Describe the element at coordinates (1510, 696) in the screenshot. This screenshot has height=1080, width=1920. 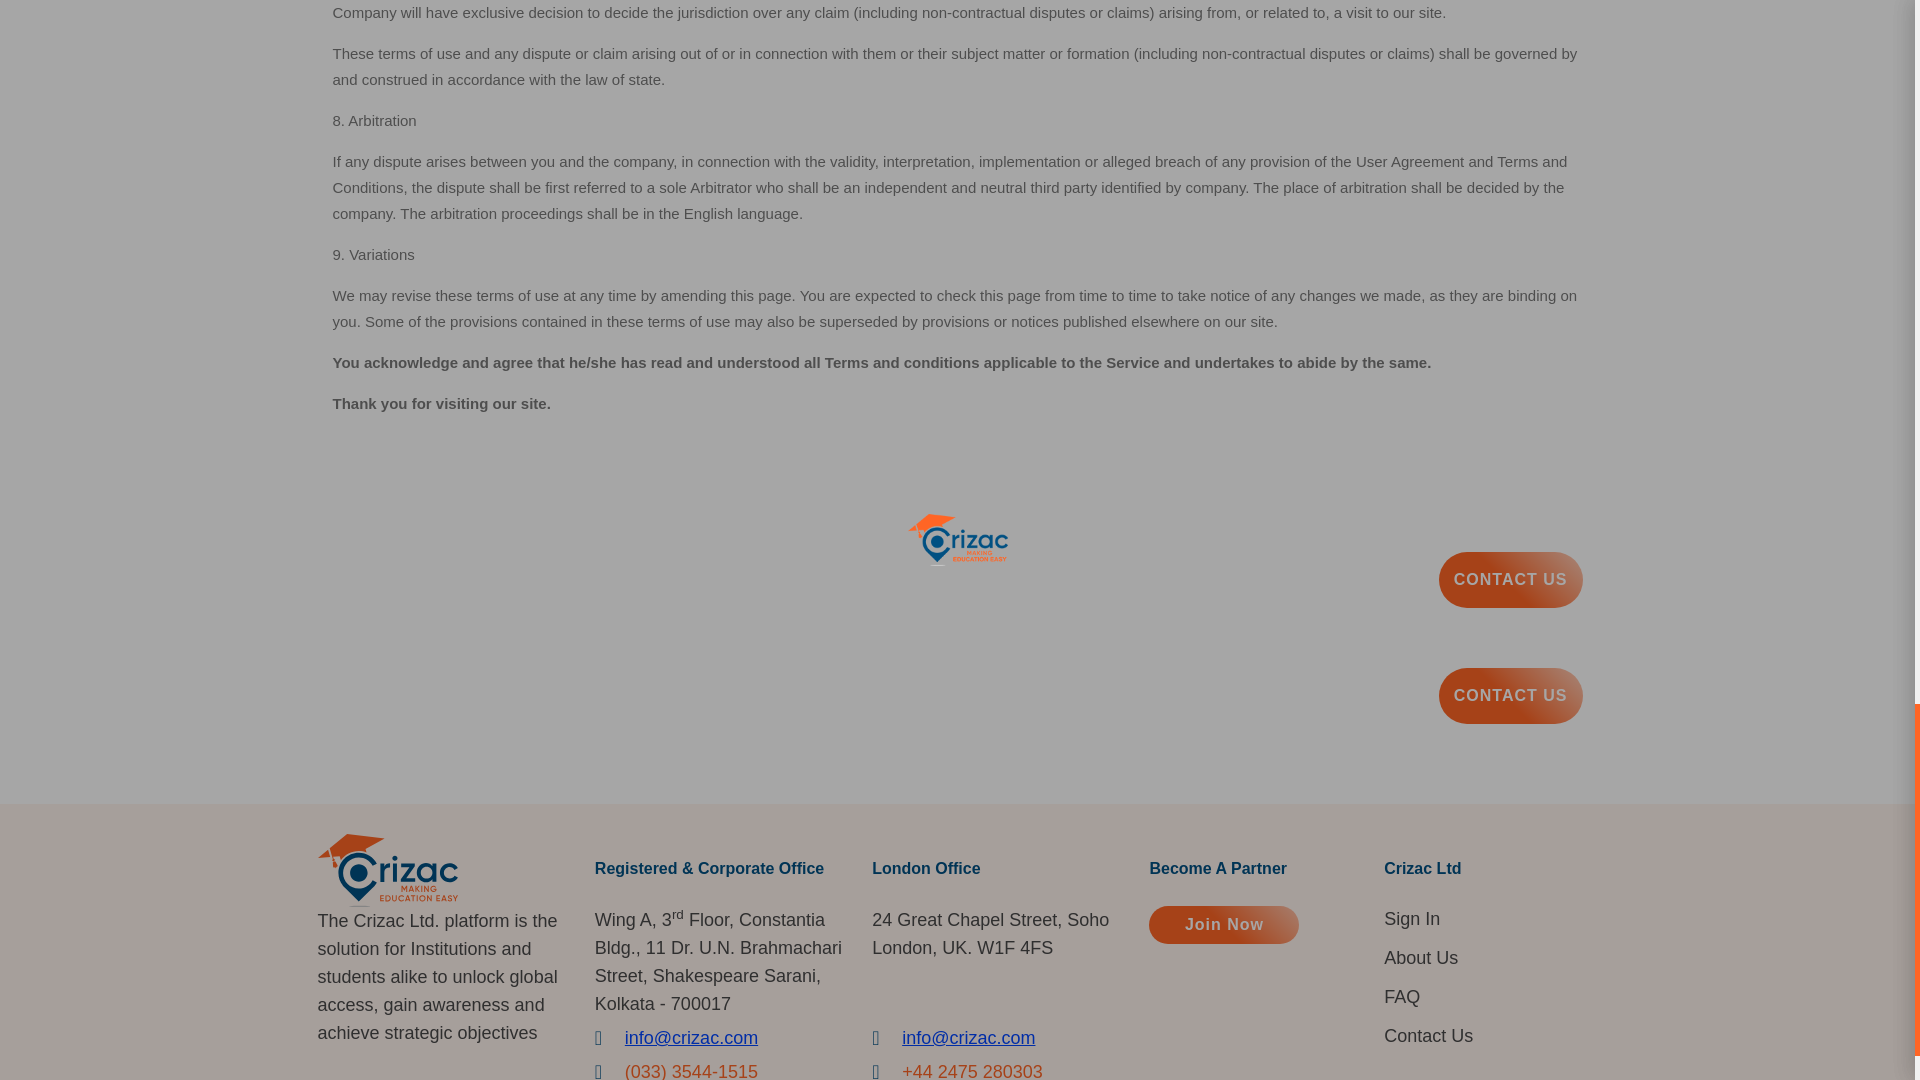
I see `CONTACT US` at that location.